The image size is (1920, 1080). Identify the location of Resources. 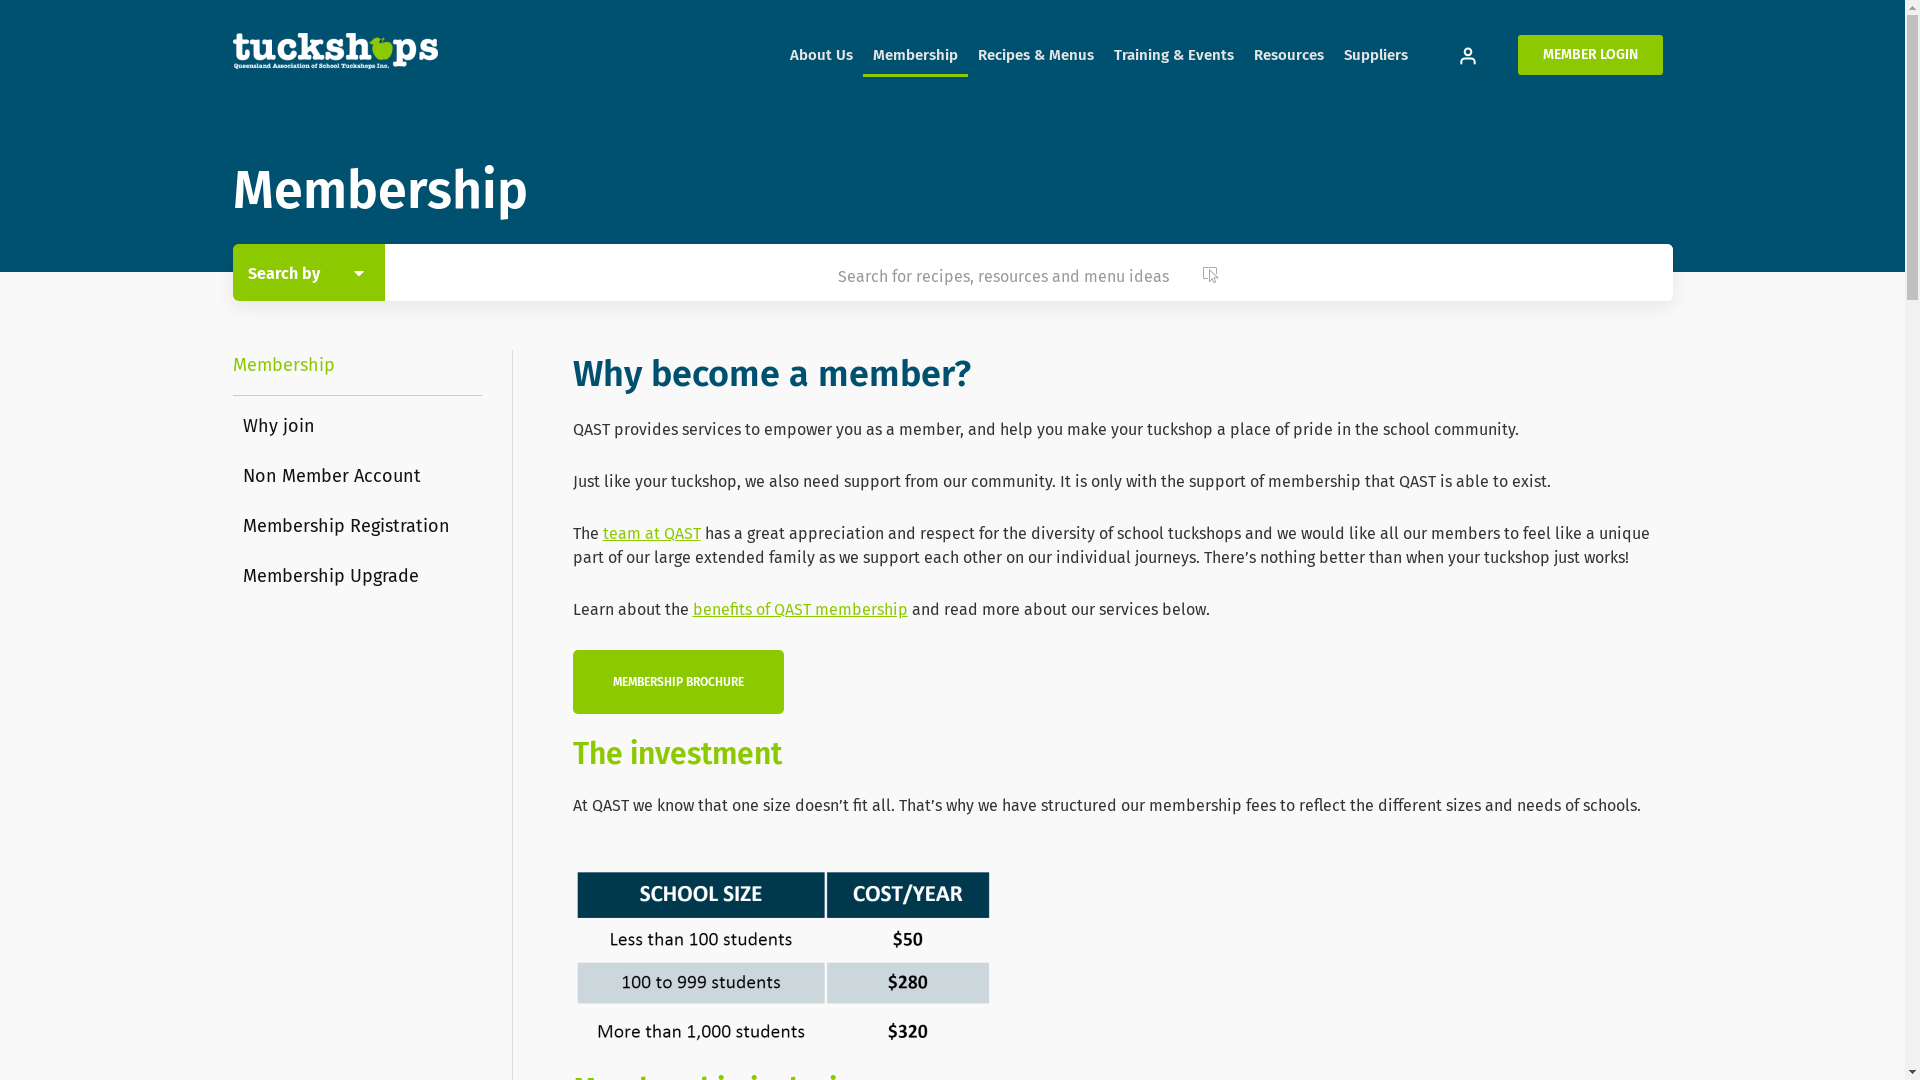
(1289, 55).